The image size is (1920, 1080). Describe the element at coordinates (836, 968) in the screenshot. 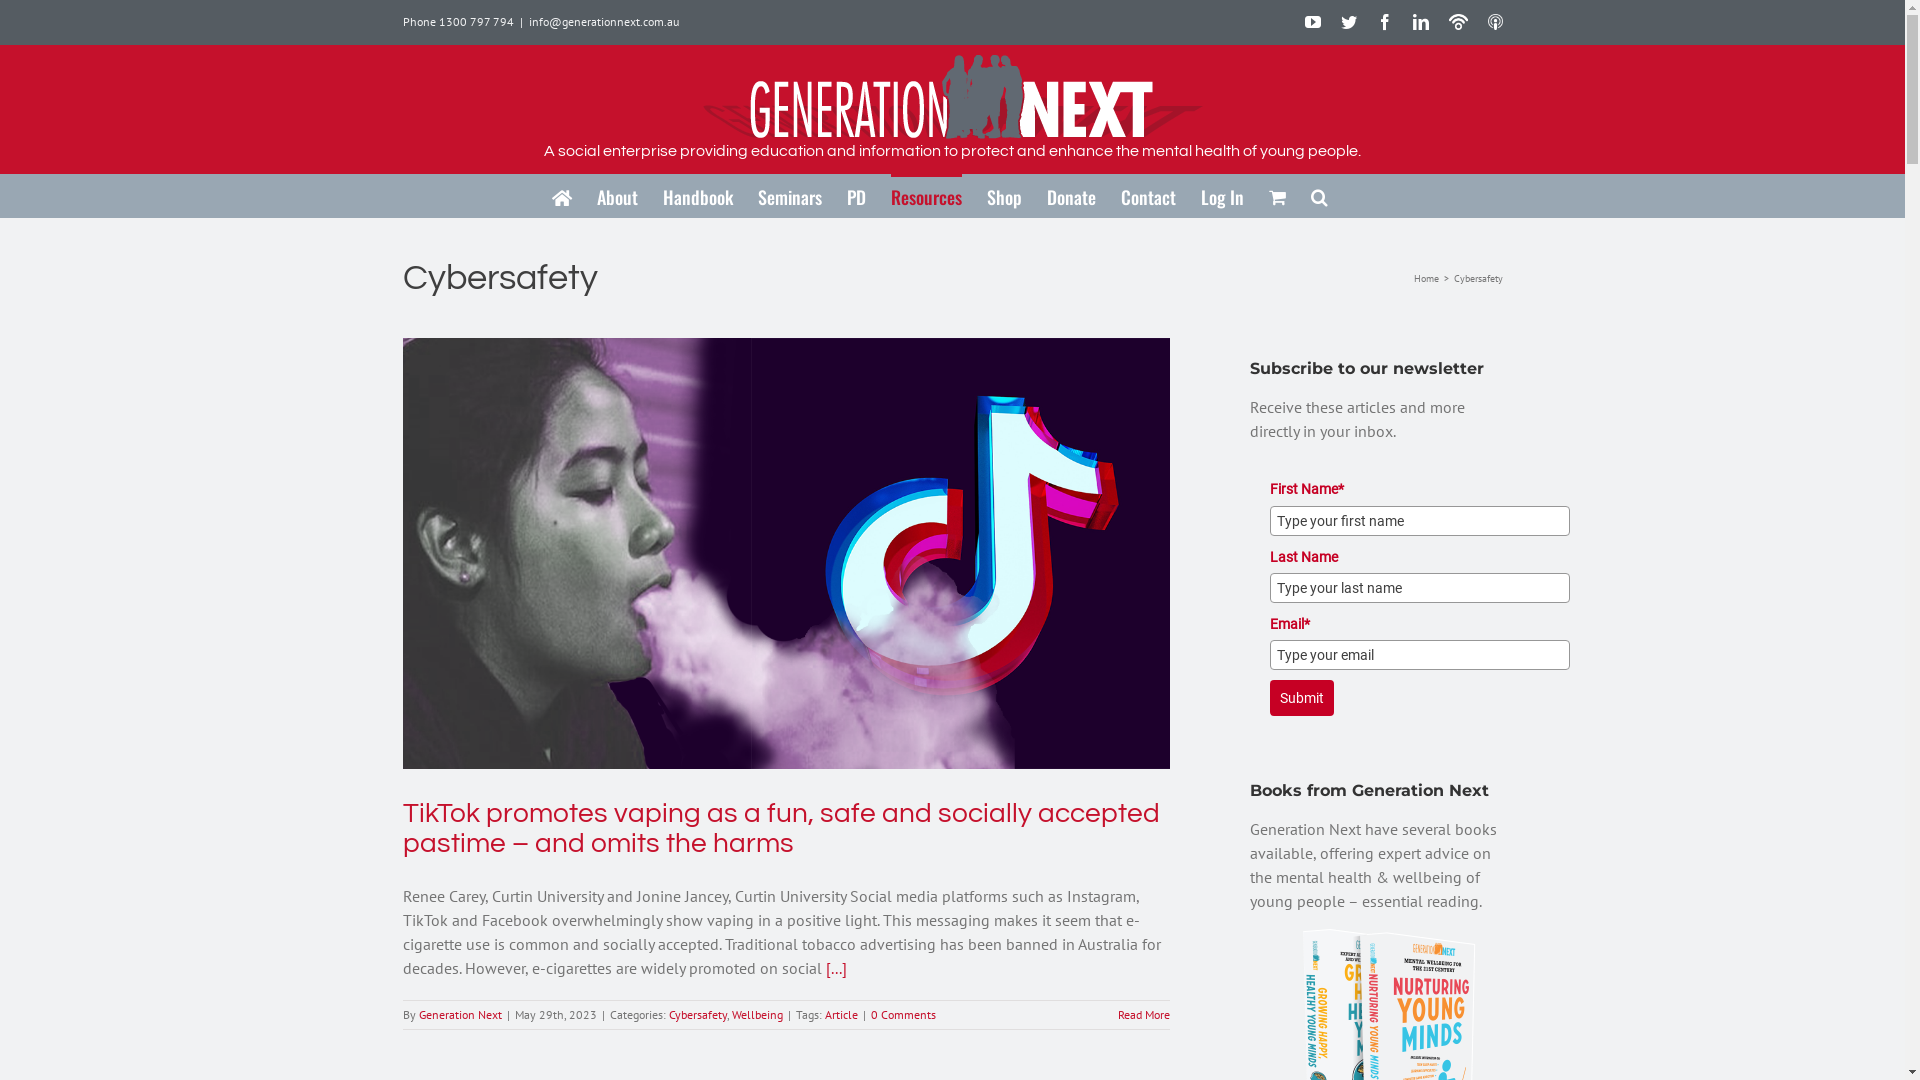

I see `[...]` at that location.